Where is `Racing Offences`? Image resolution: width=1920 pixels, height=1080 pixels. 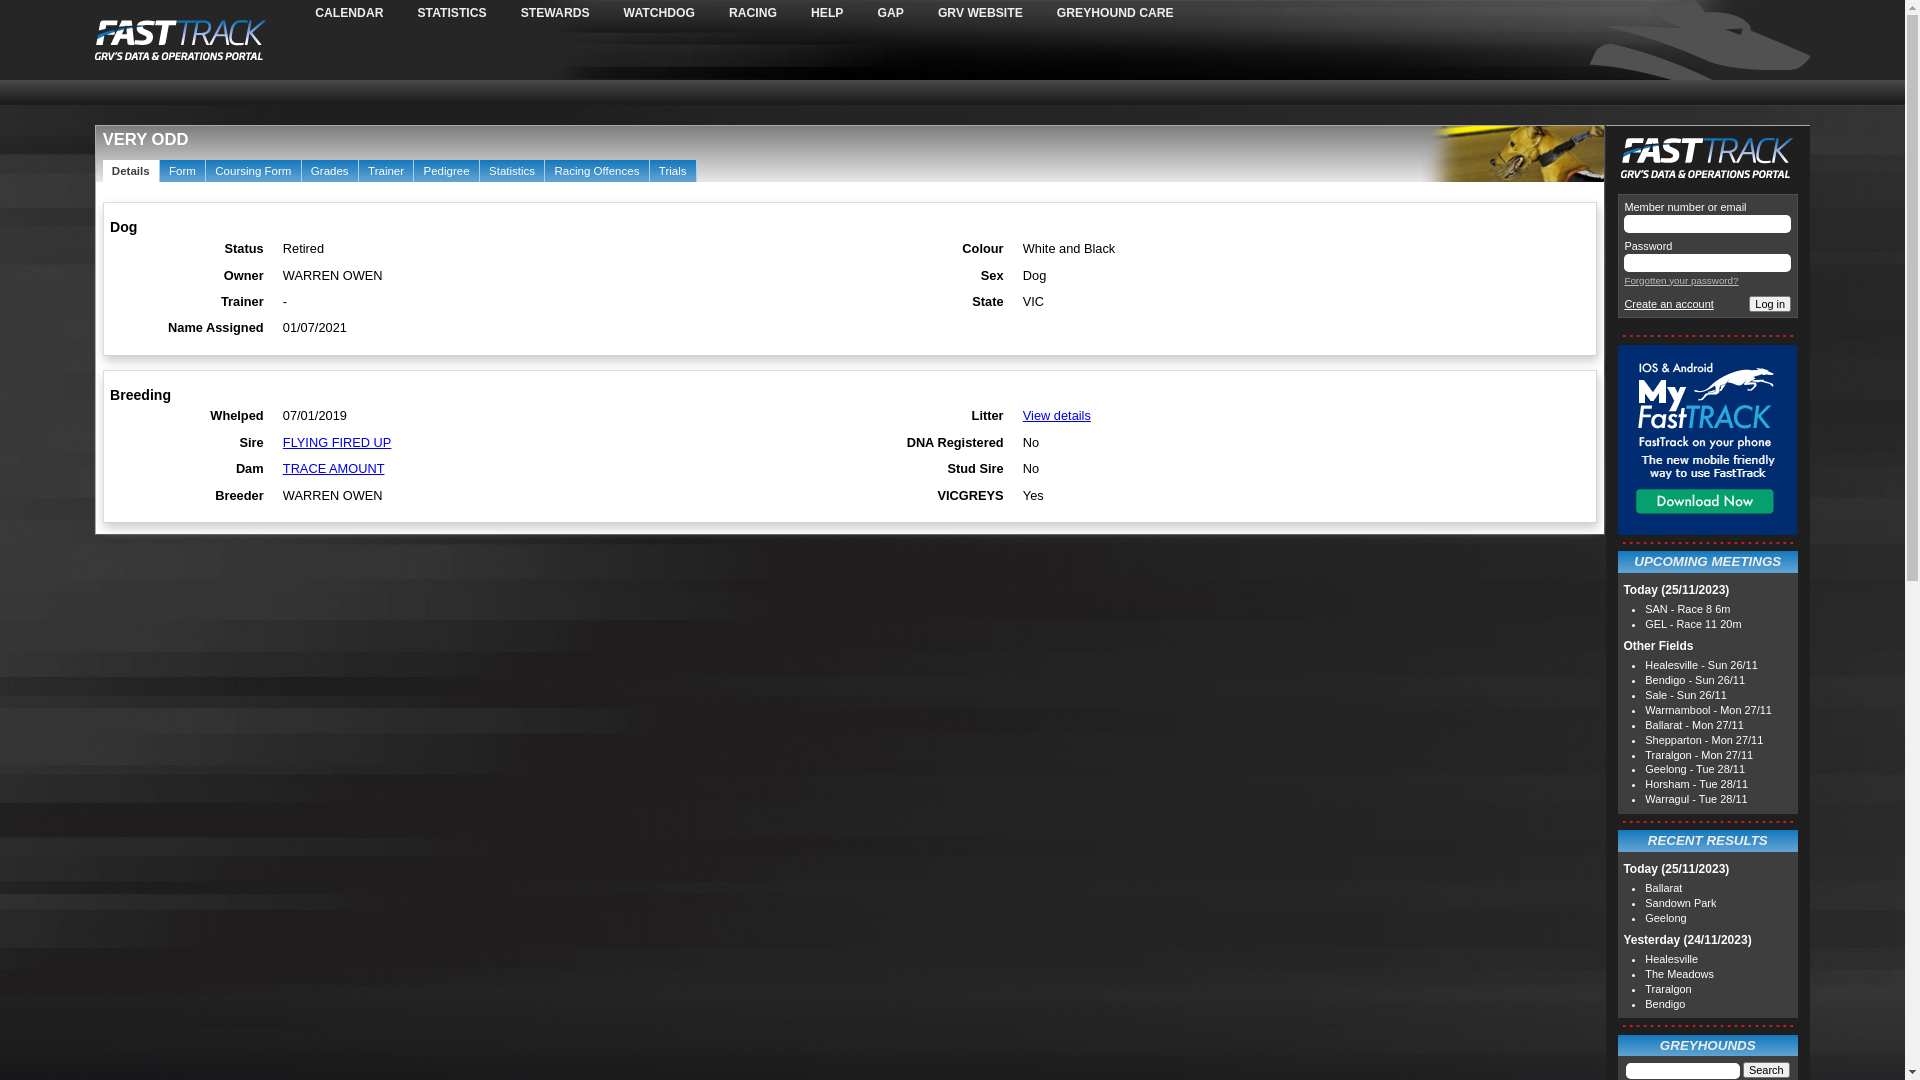 Racing Offences is located at coordinates (596, 171).